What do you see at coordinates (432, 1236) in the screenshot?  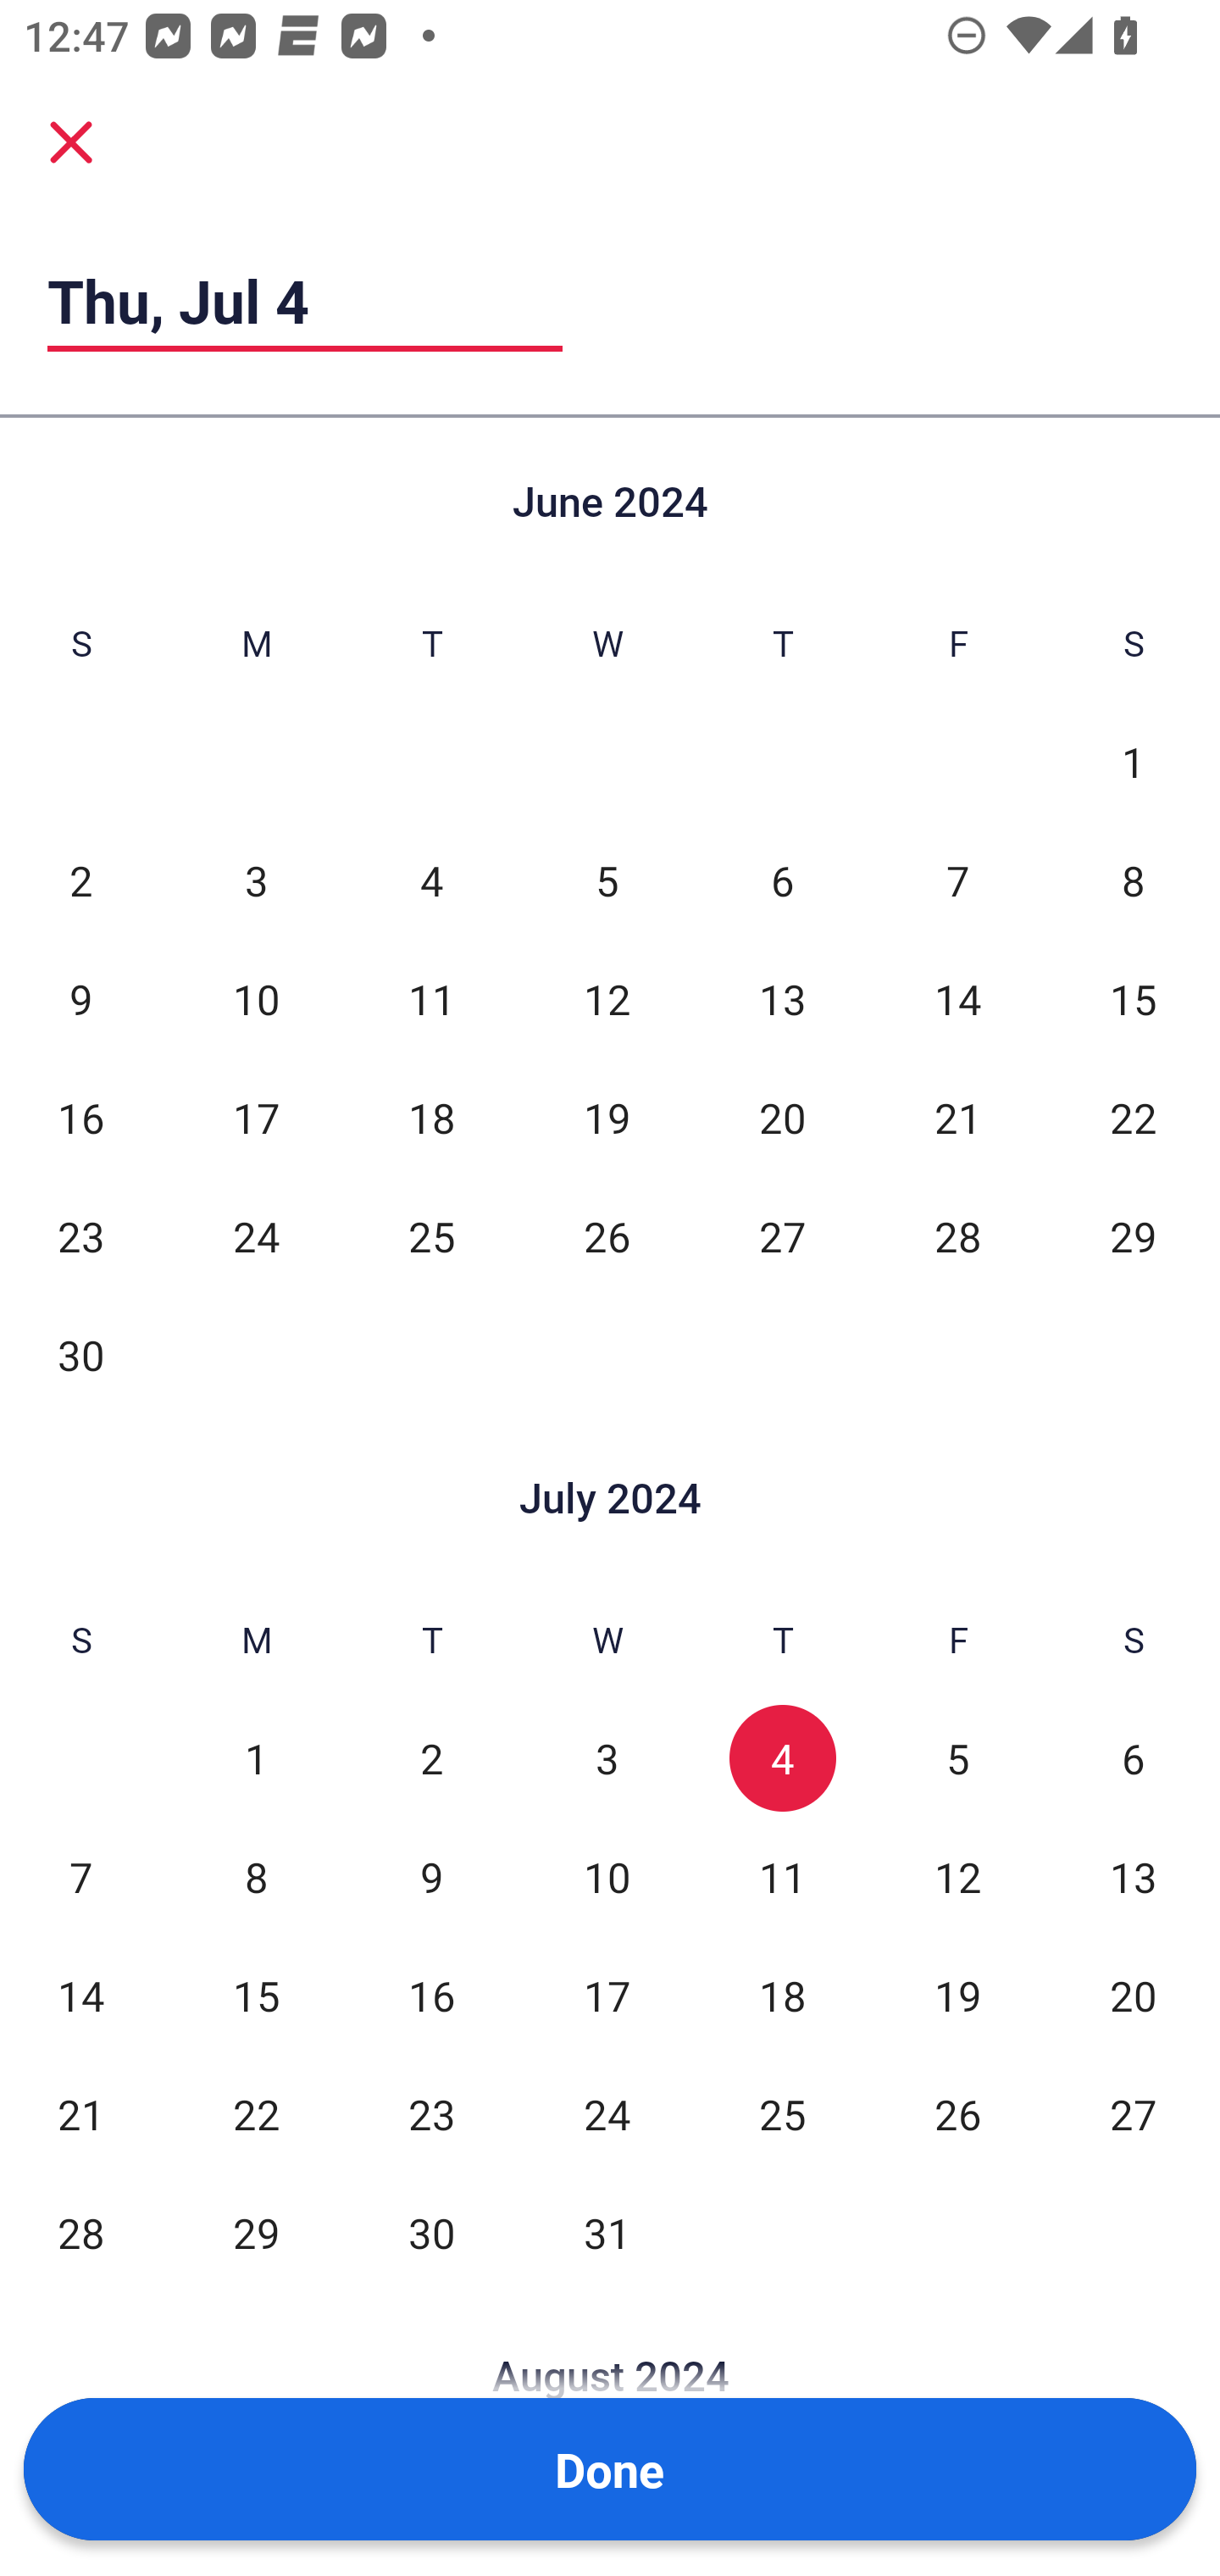 I see `25 Tue, Jun 25, Not Selected` at bounding box center [432, 1236].